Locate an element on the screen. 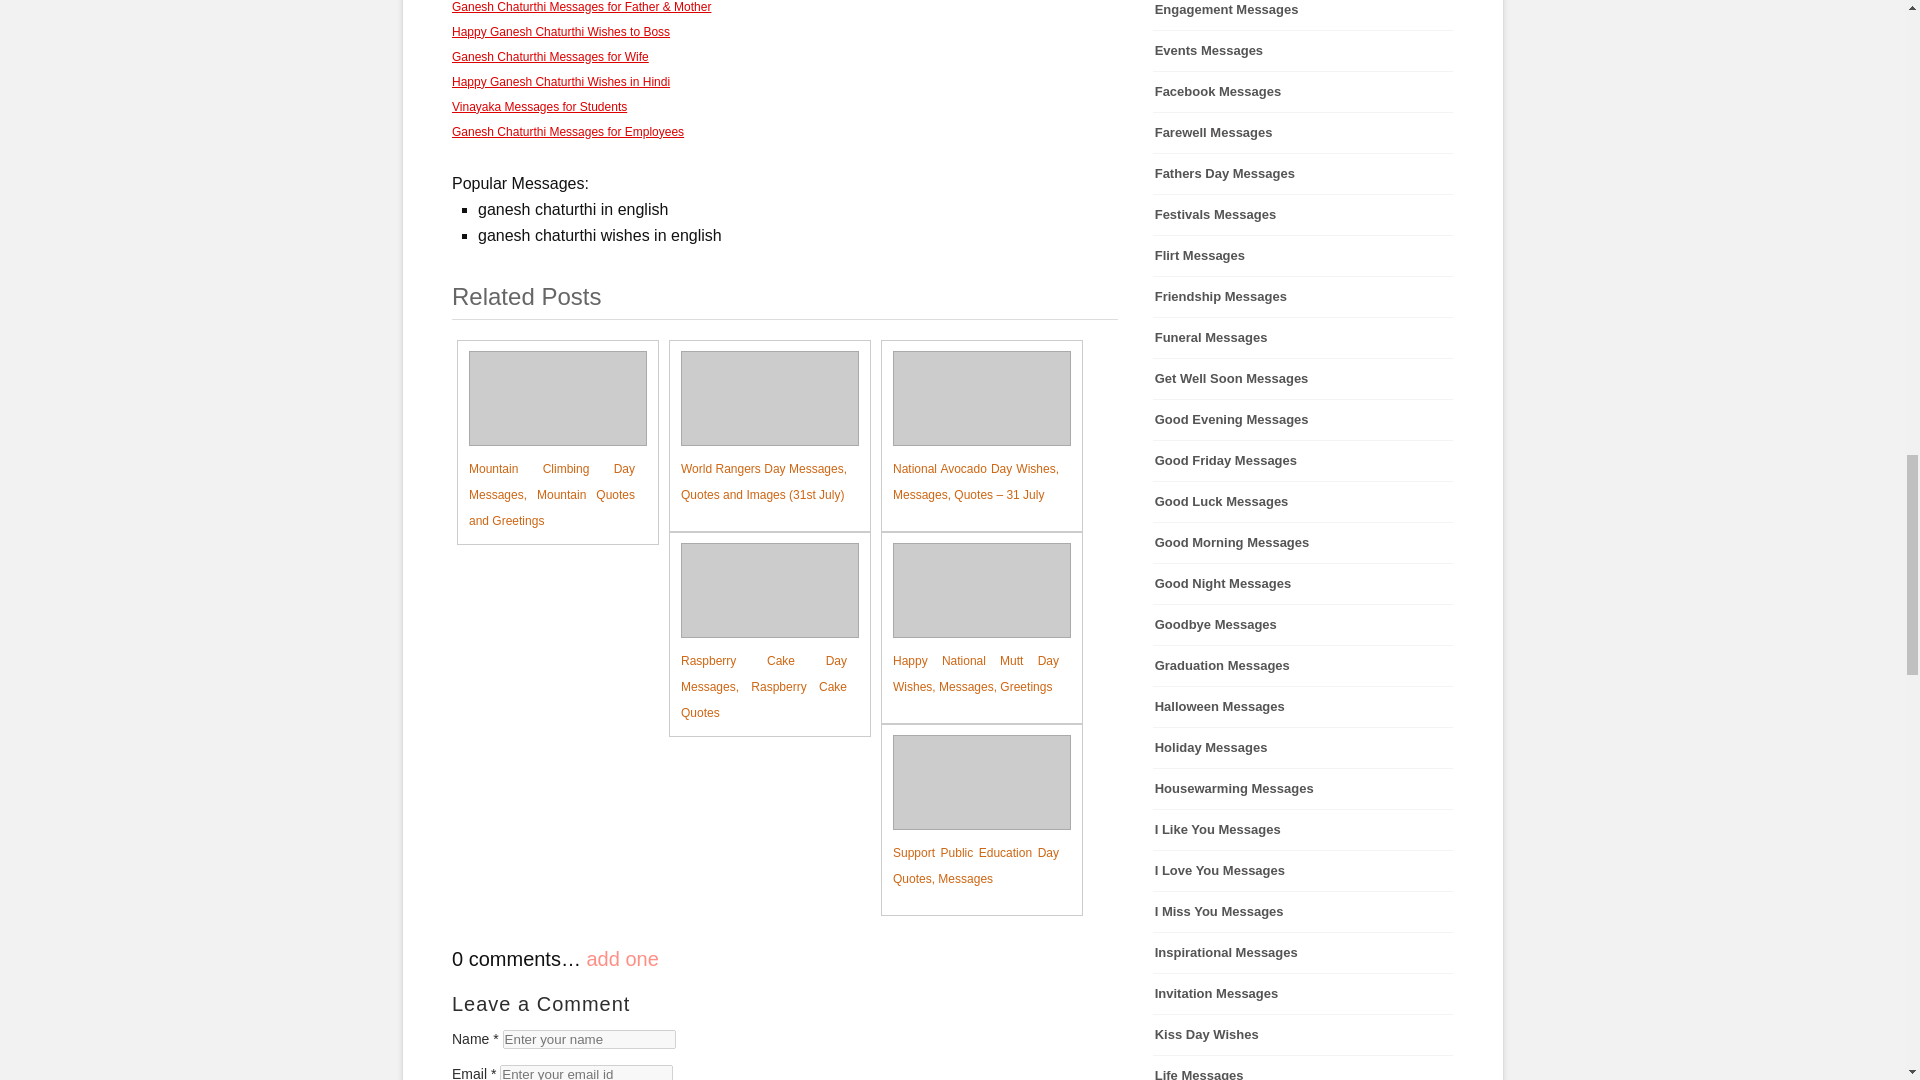  add one is located at coordinates (622, 958).